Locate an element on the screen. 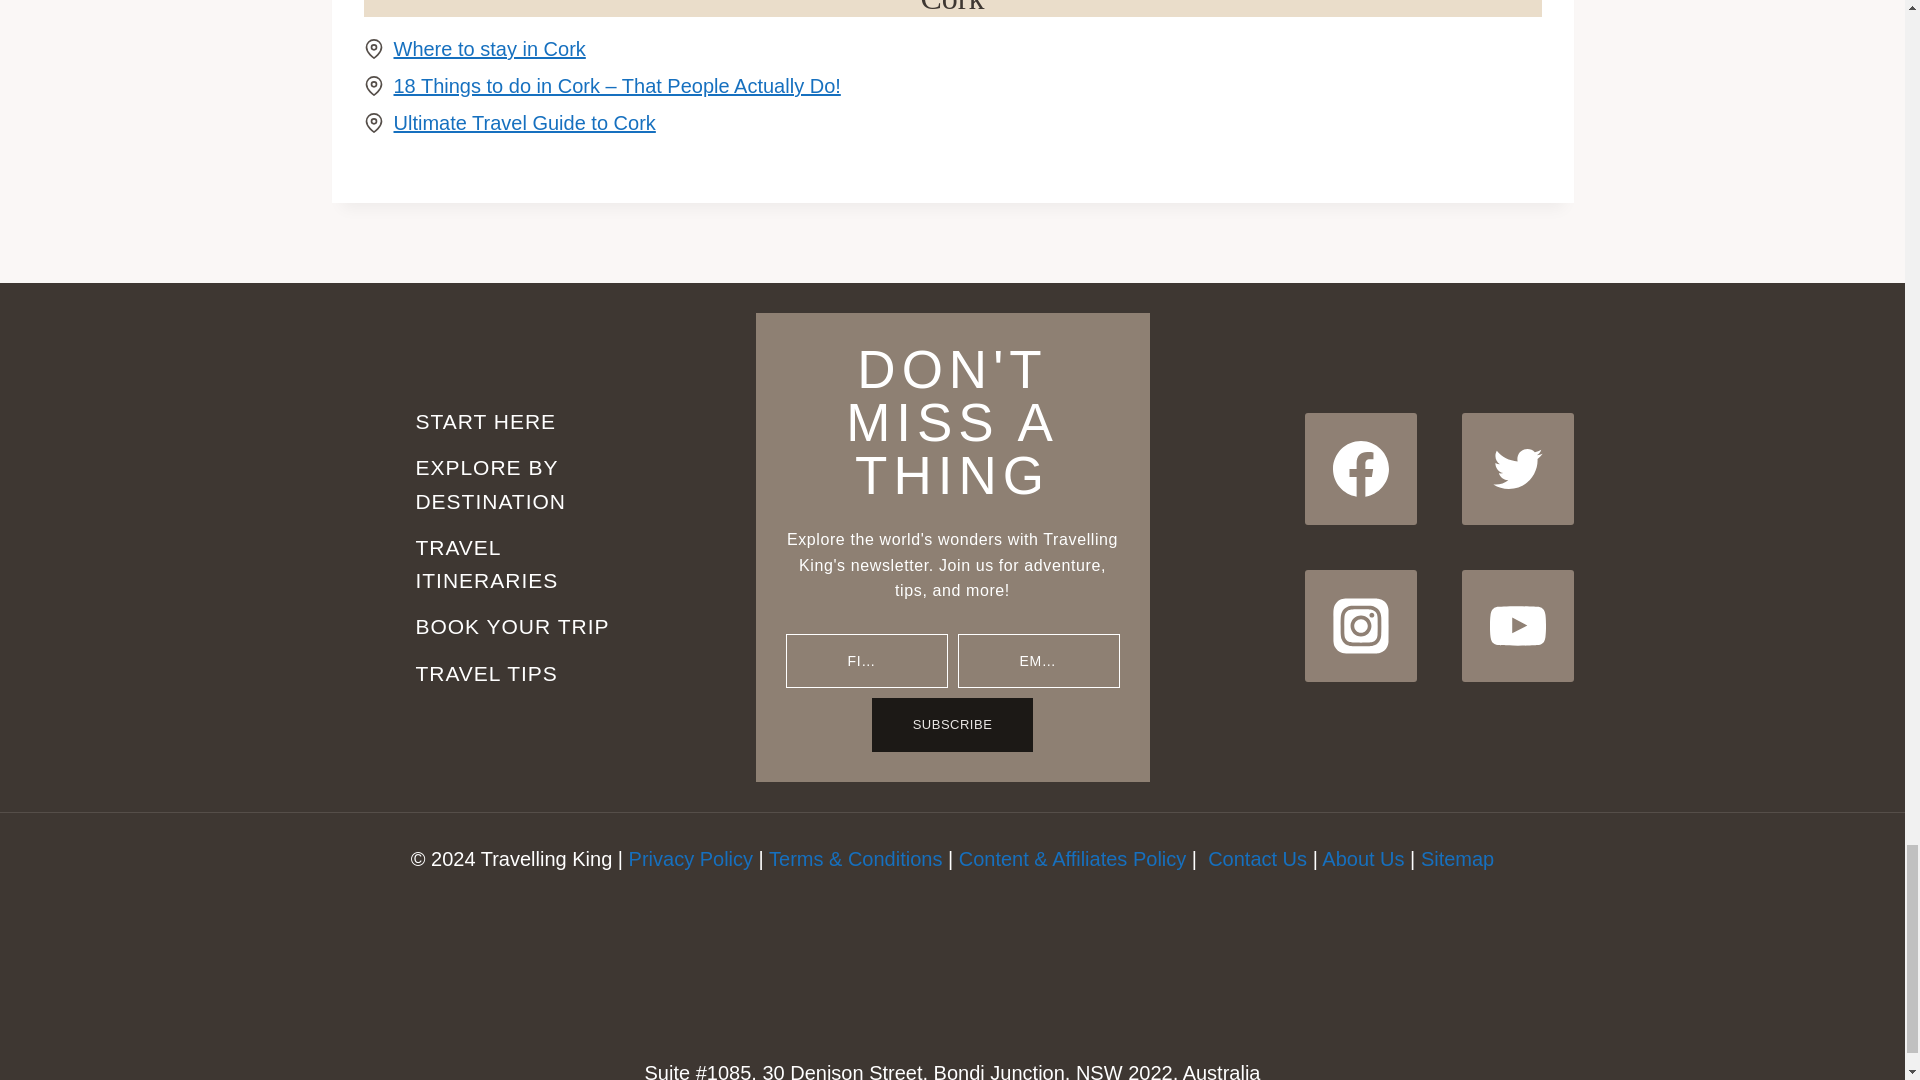 The height and width of the screenshot is (1080, 1920). Terms and conditions is located at coordinates (856, 858).